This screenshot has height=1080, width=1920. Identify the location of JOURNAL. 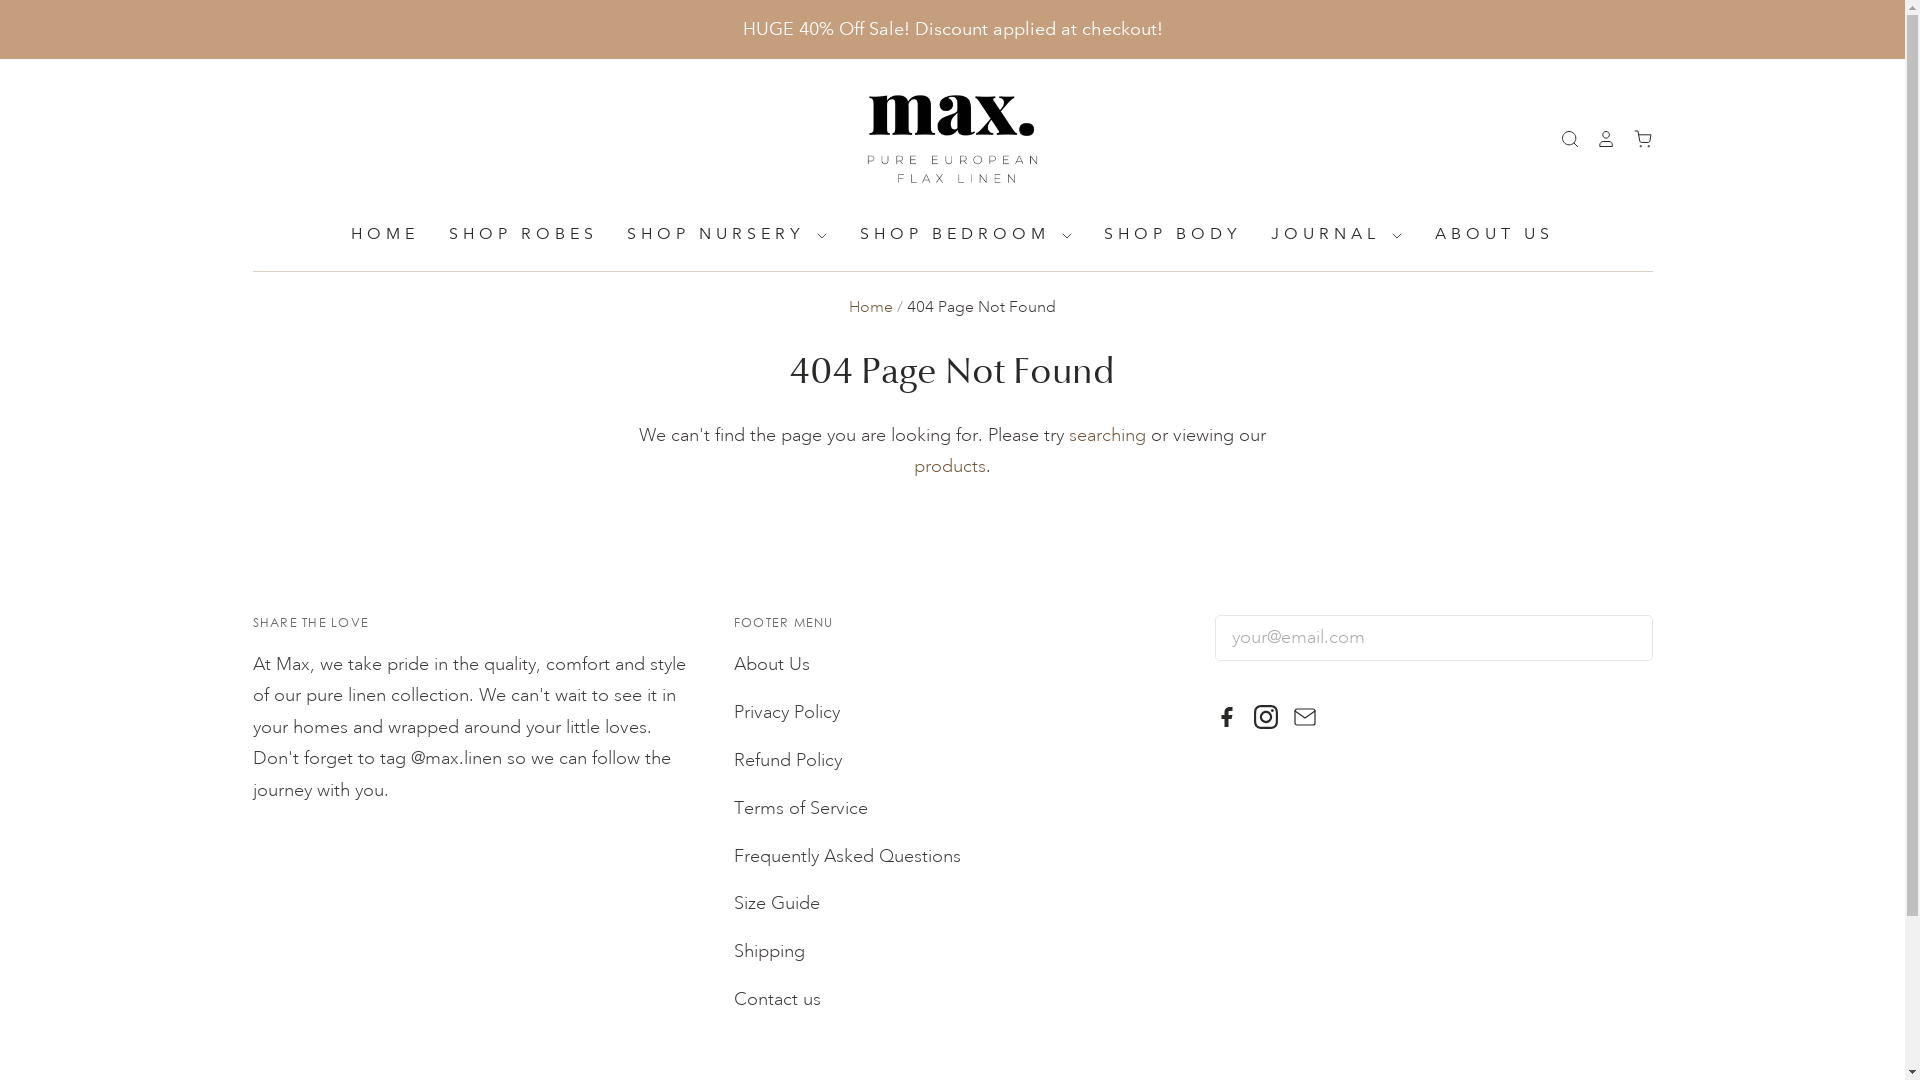
(1324, 234).